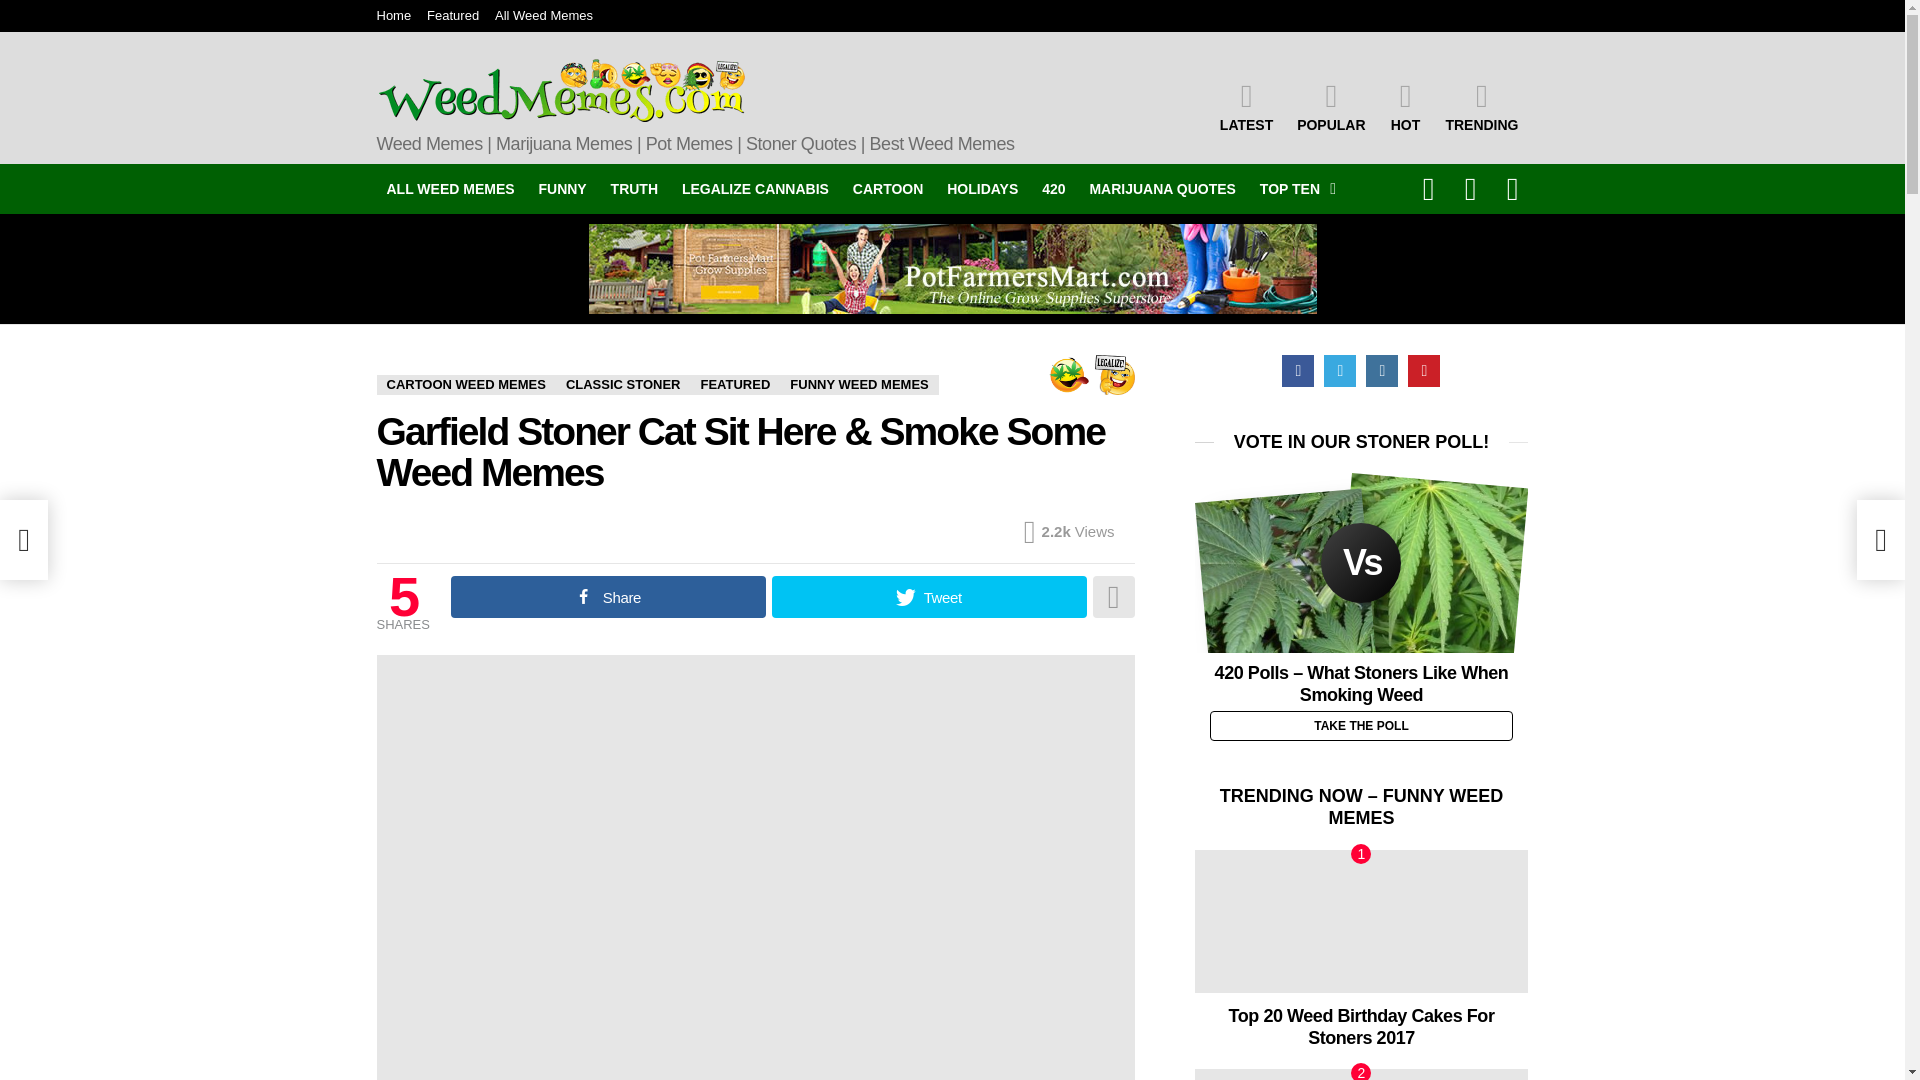  I want to click on ALL WEED MEMES, so click(450, 188).